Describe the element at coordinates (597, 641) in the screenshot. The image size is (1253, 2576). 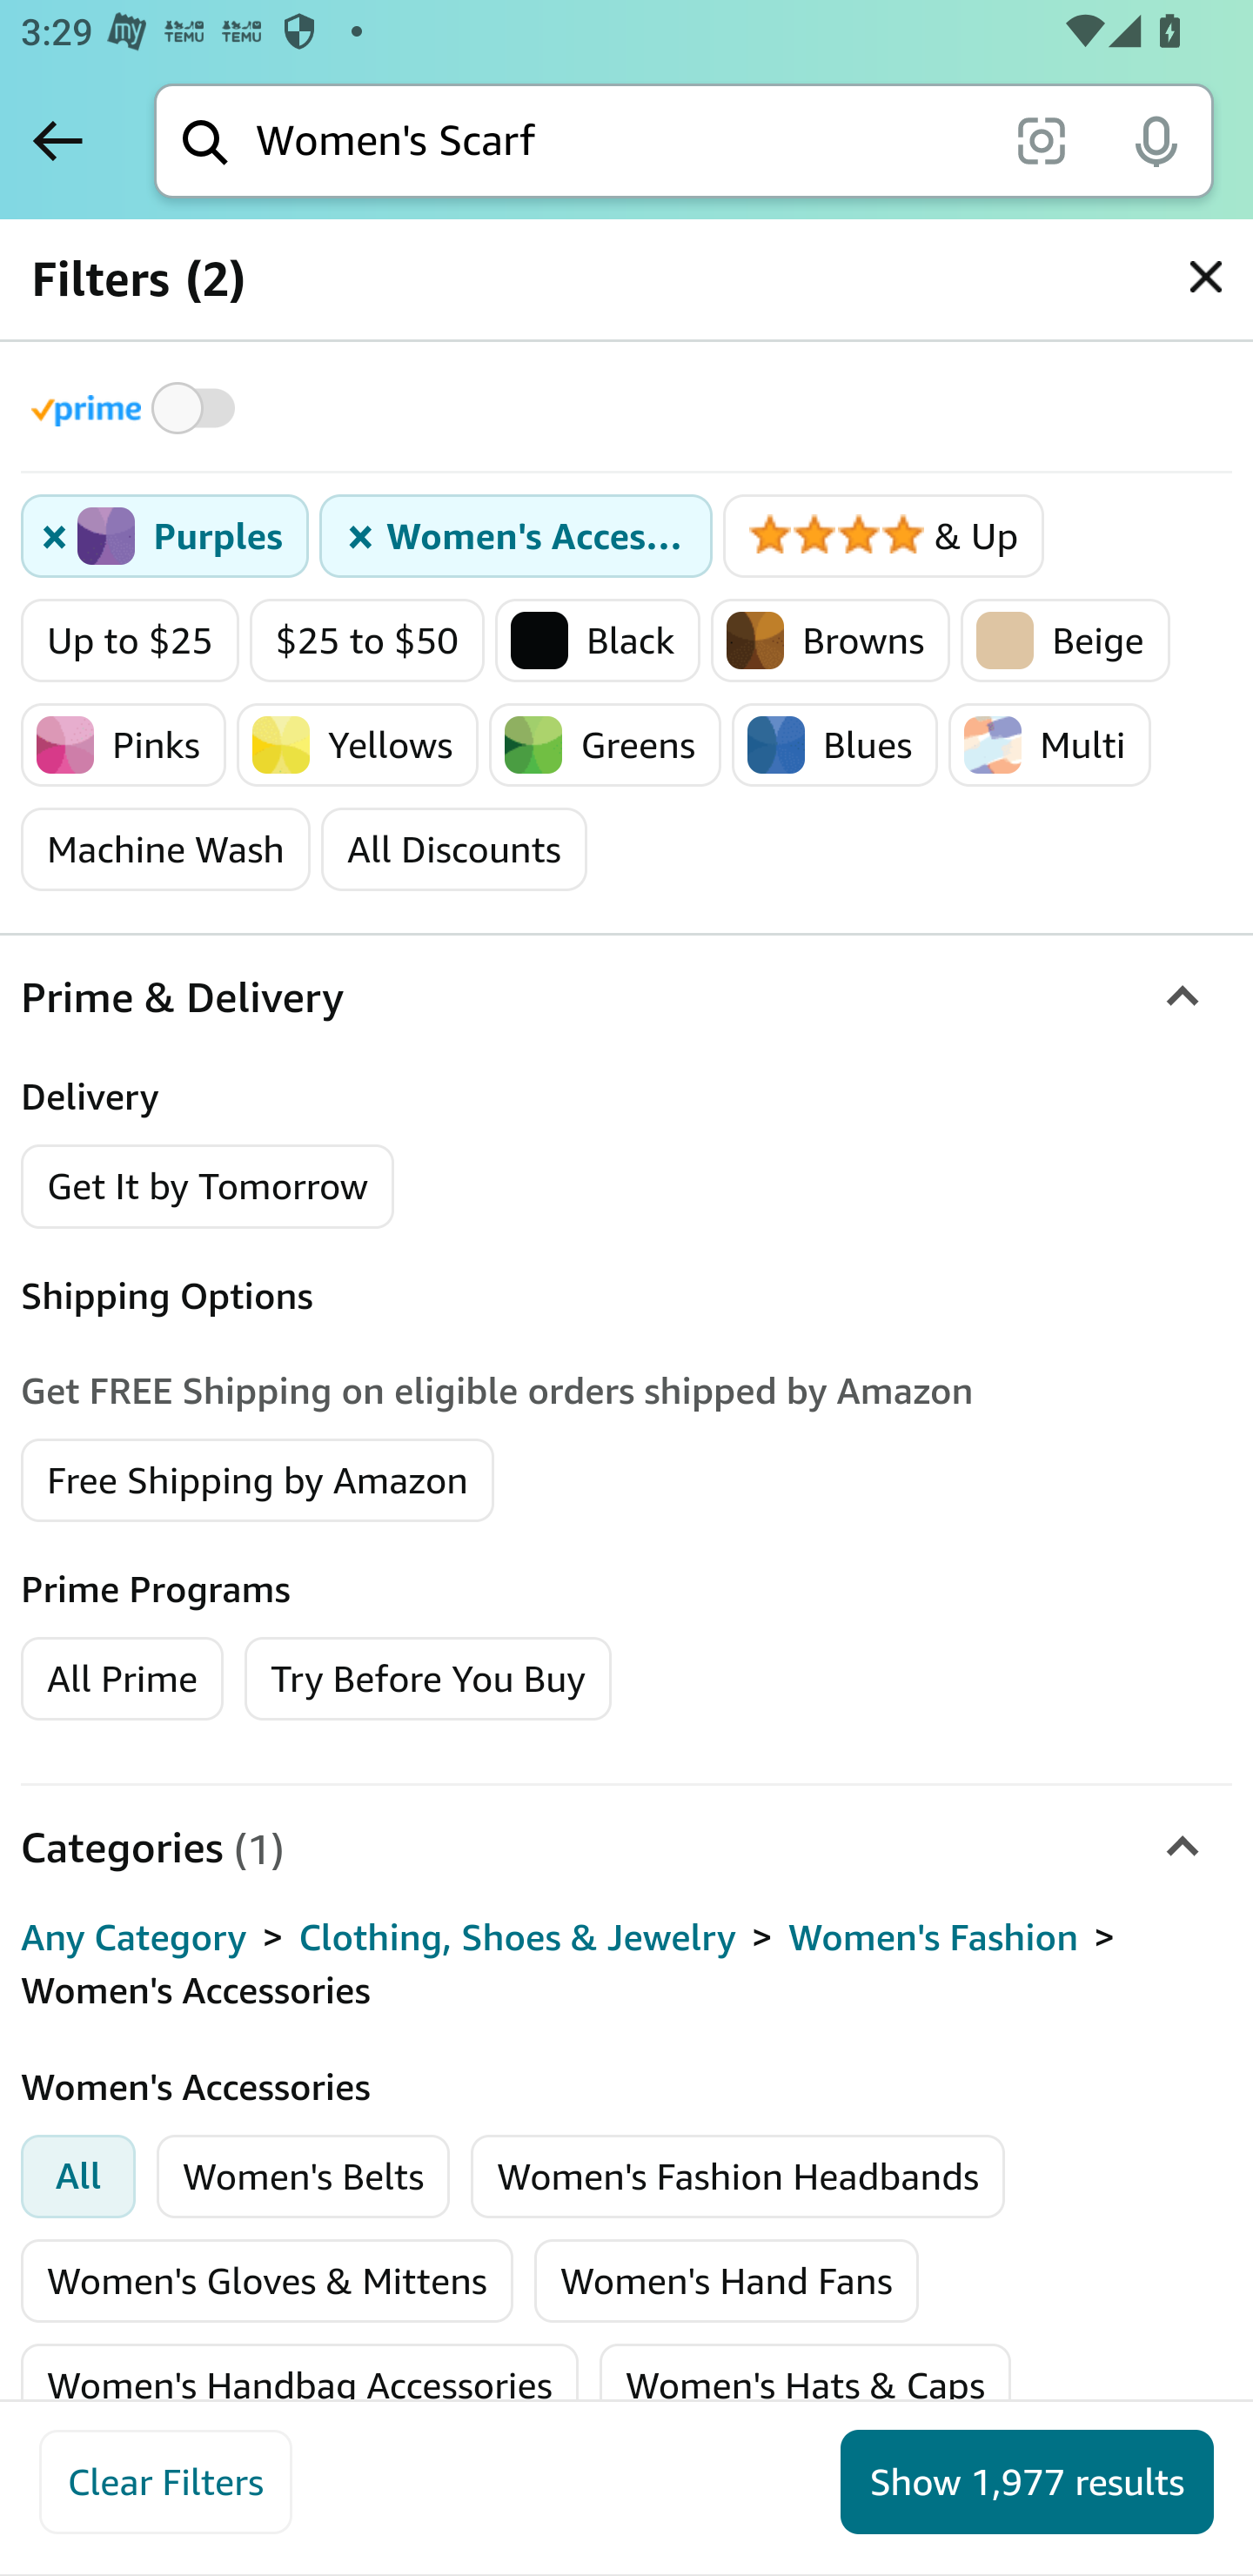
I see `Black Black Black Black` at that location.